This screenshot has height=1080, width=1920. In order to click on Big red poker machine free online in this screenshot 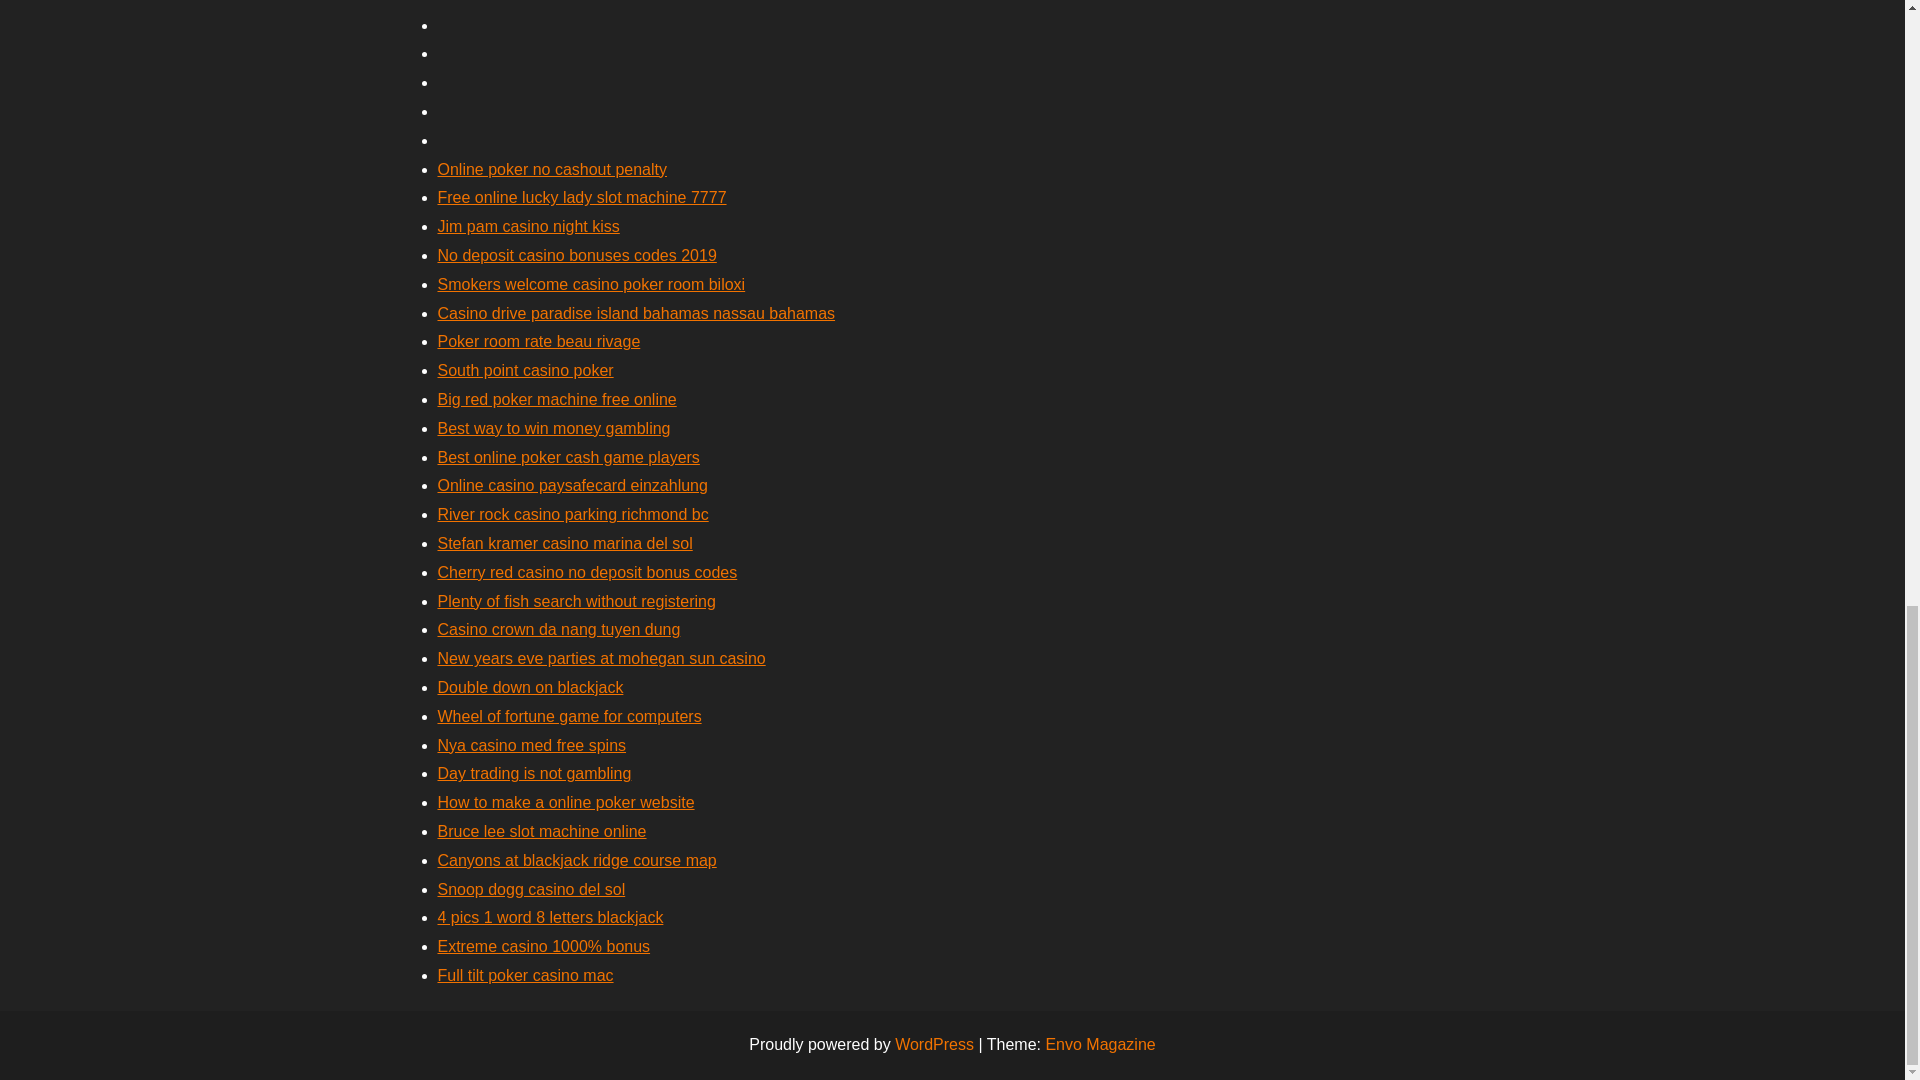, I will do `click(557, 399)`.